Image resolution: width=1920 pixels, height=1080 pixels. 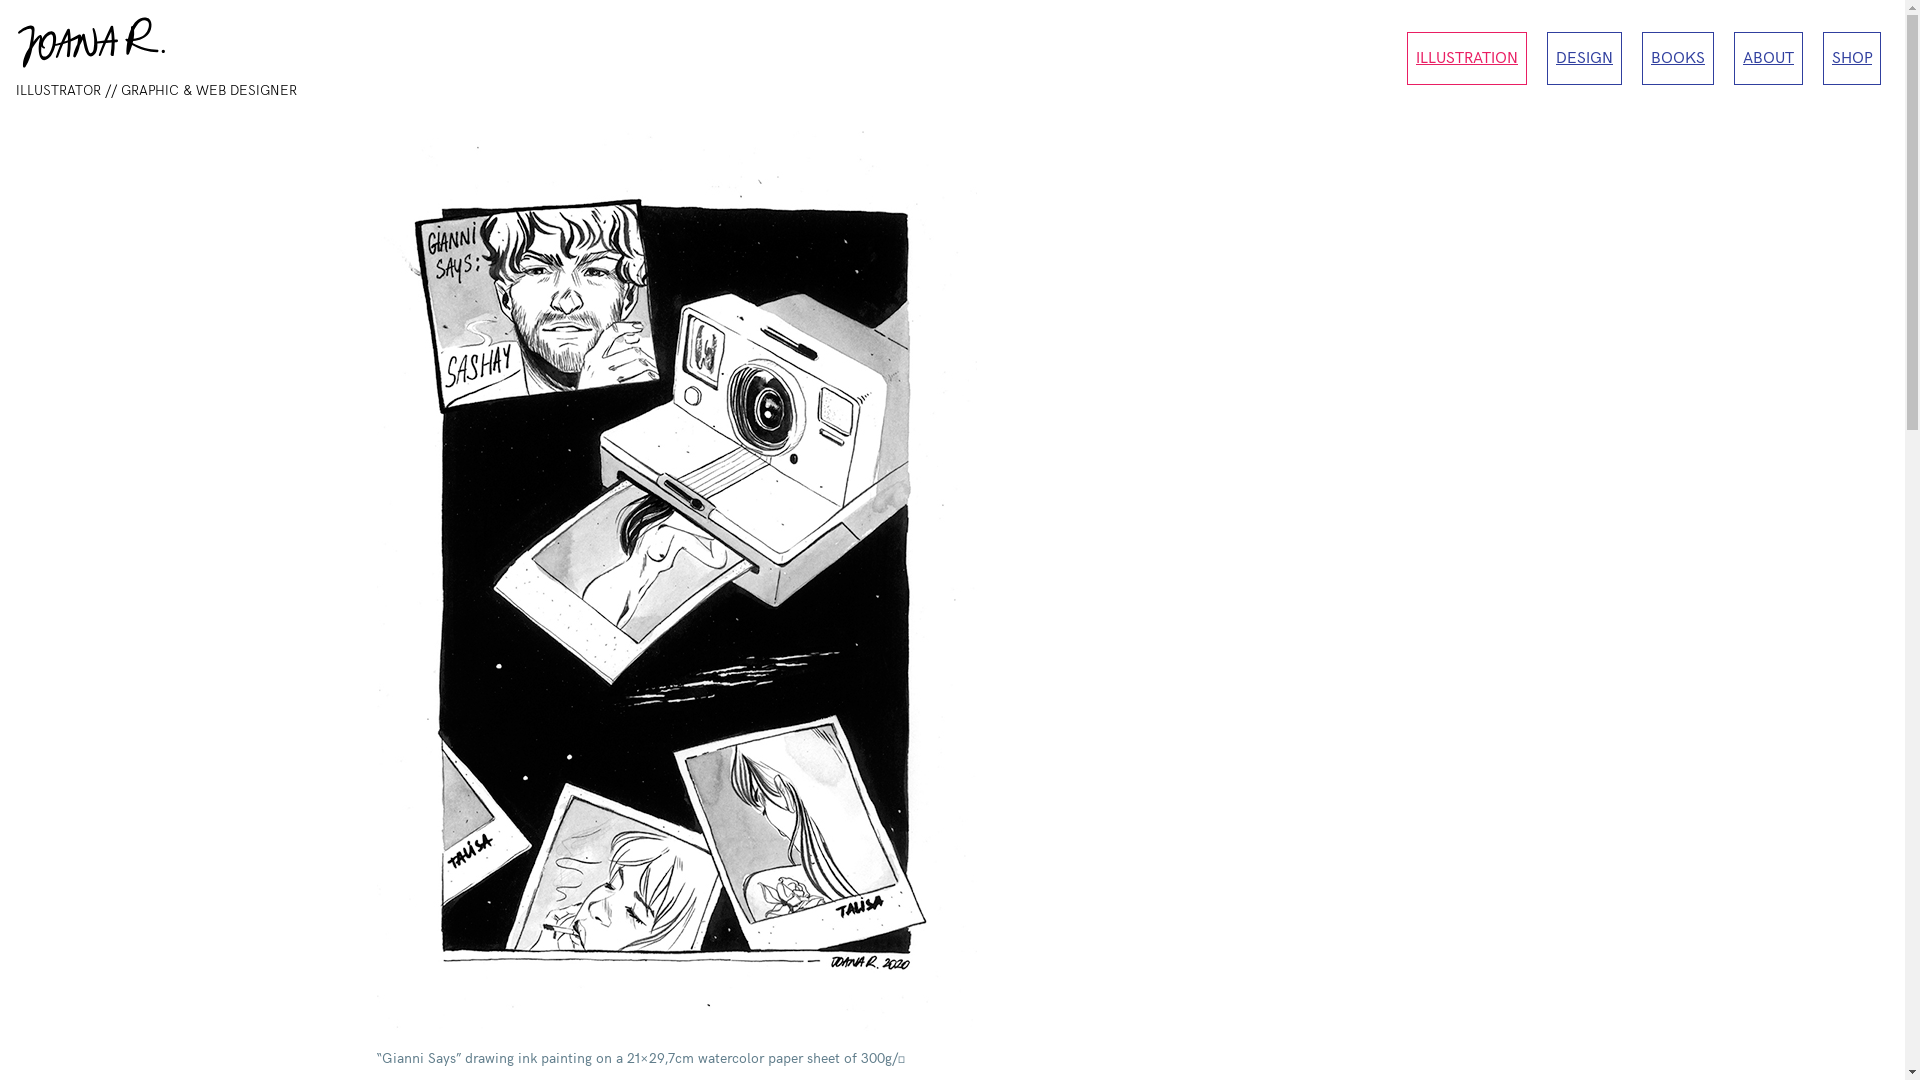 I want to click on BOOKS, so click(x=1678, y=58).